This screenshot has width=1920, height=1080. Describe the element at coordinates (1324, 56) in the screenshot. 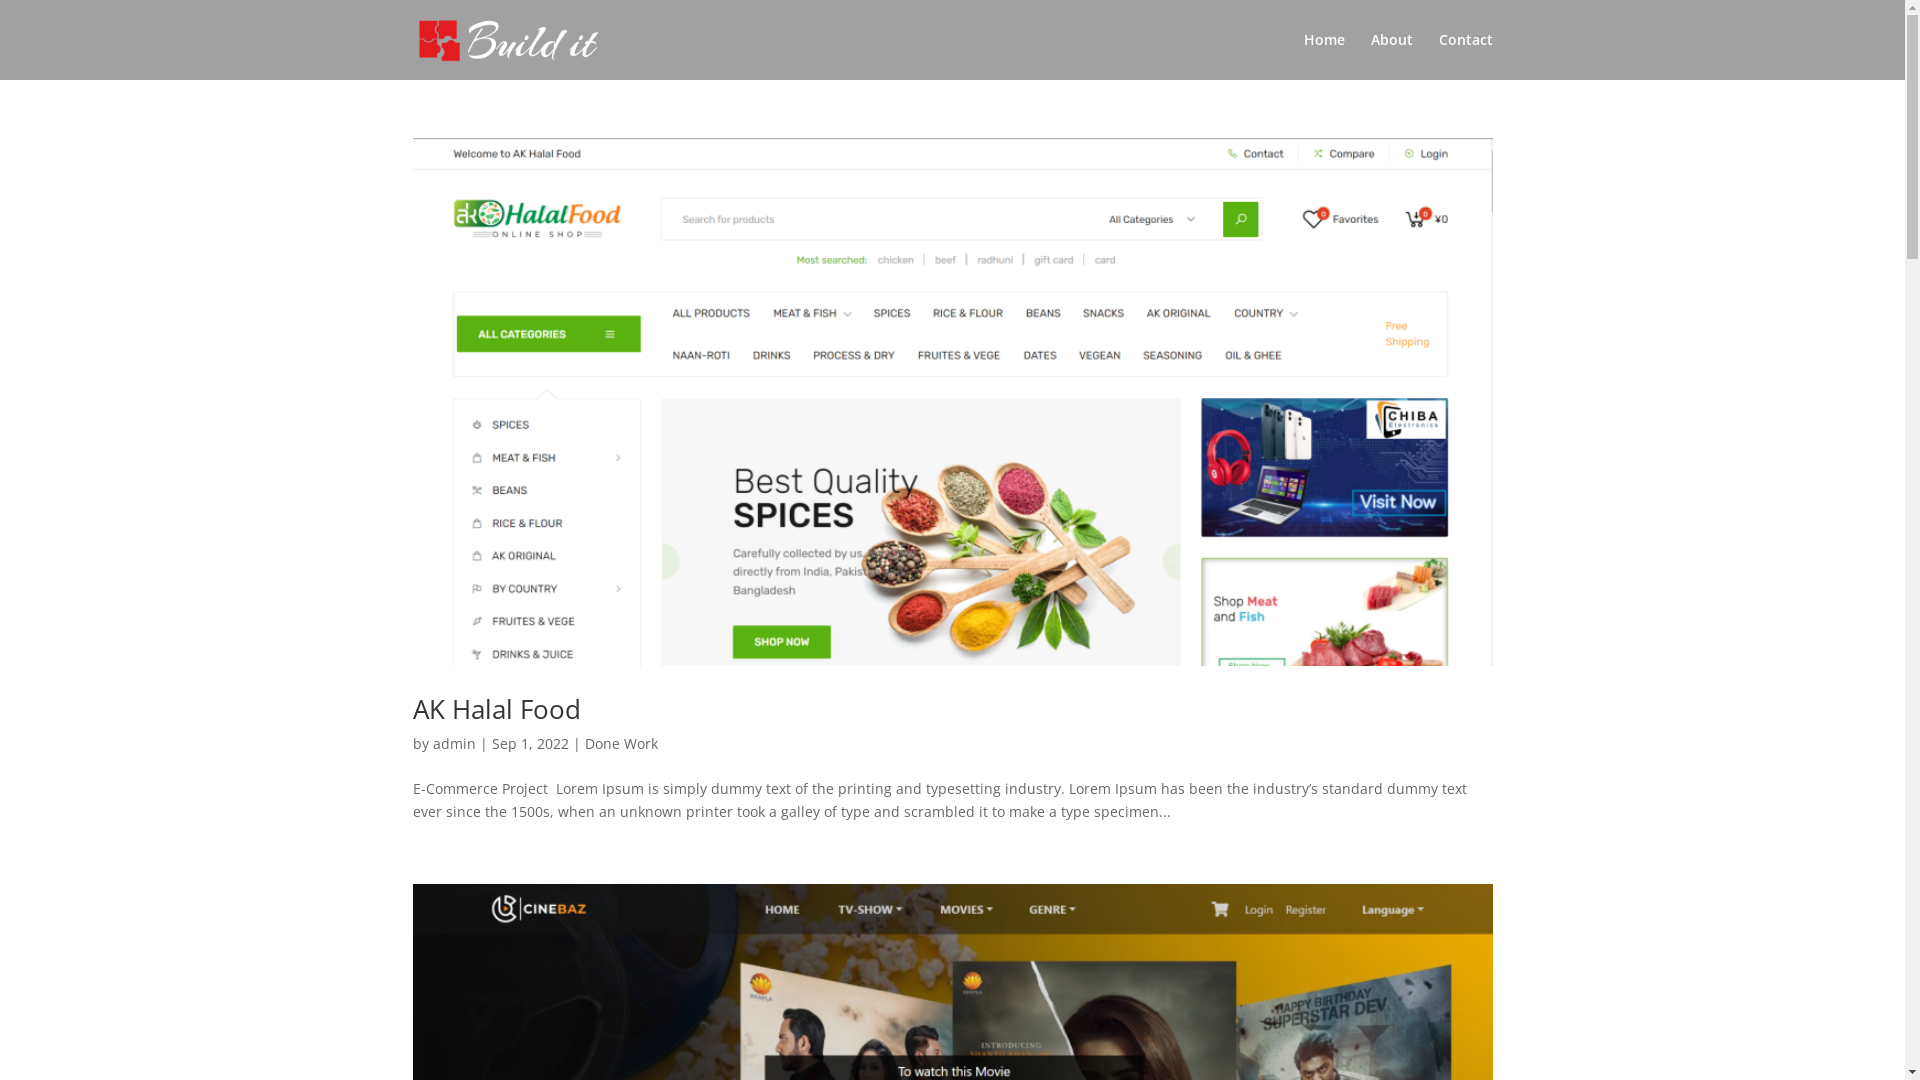

I see `Home` at that location.